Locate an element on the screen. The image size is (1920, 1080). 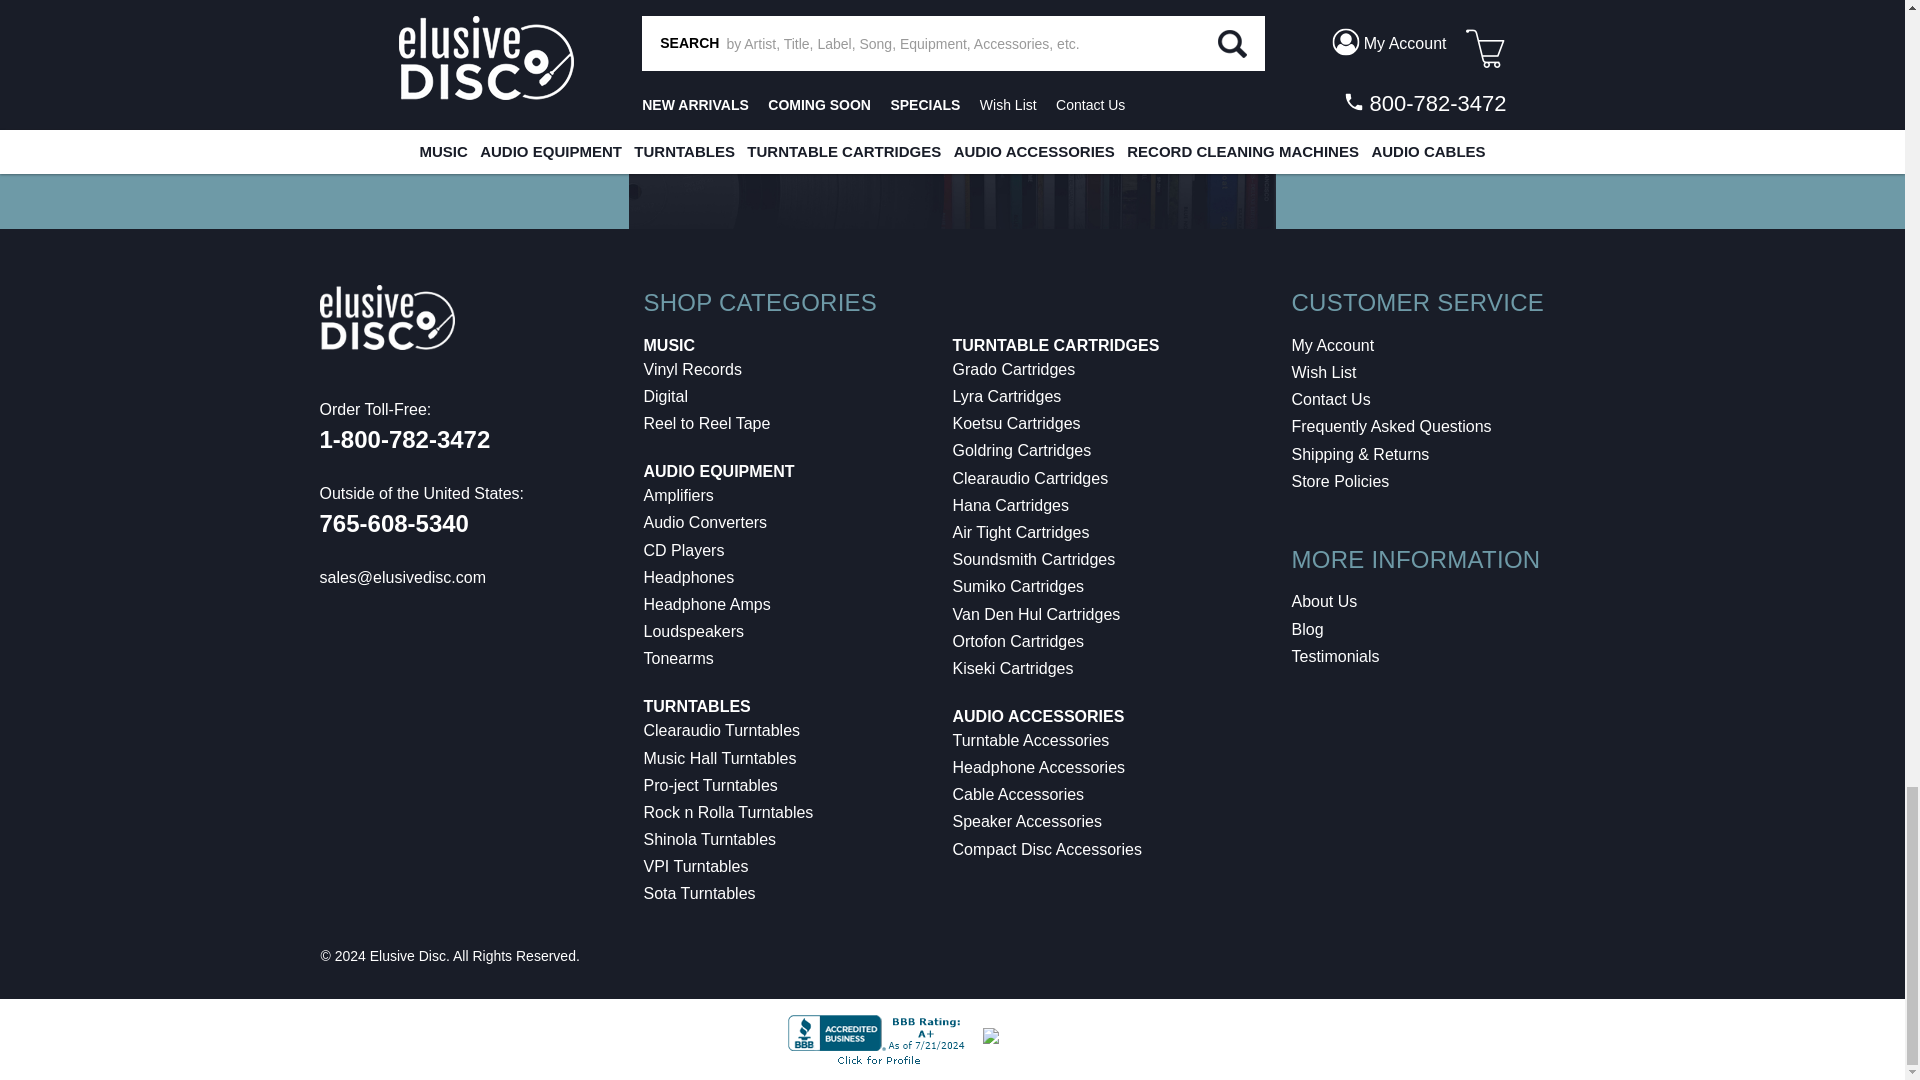
Vinyl Records is located at coordinates (692, 369).